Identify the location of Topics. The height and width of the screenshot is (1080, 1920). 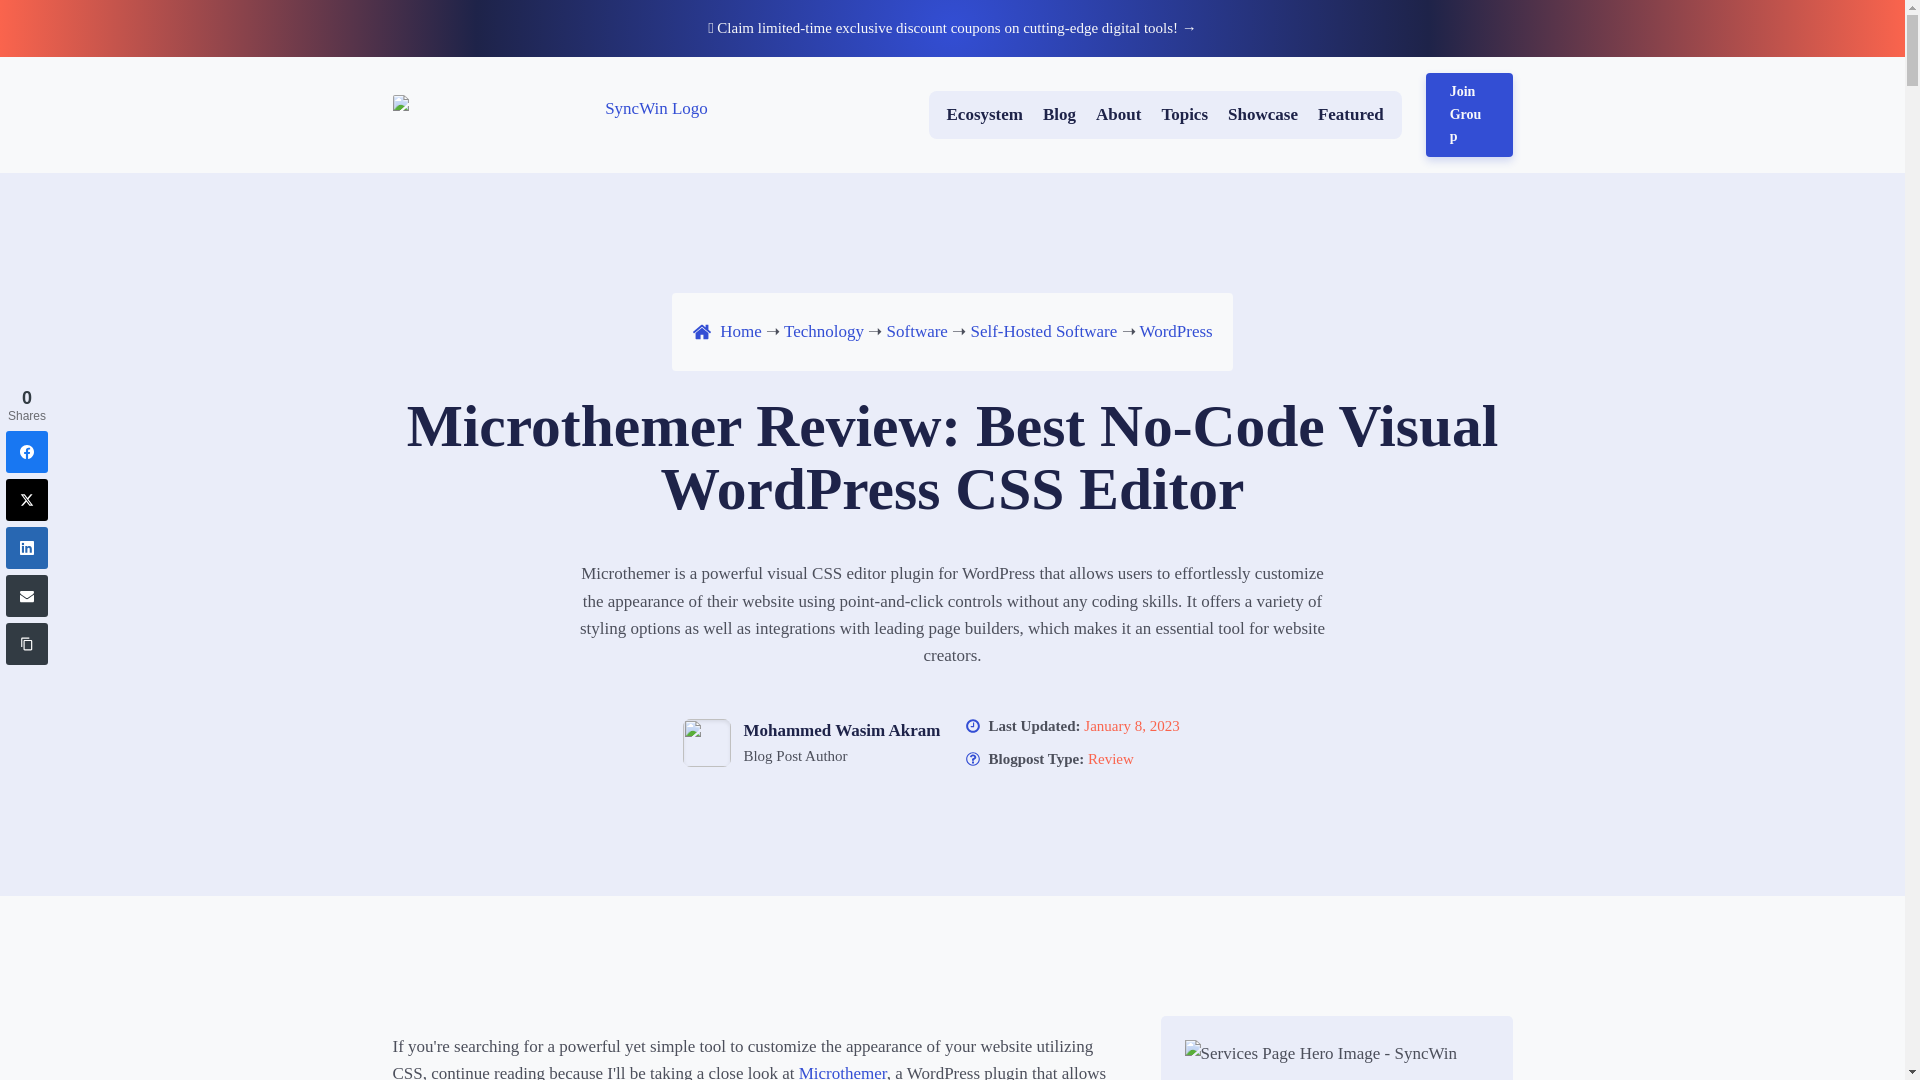
(1184, 114).